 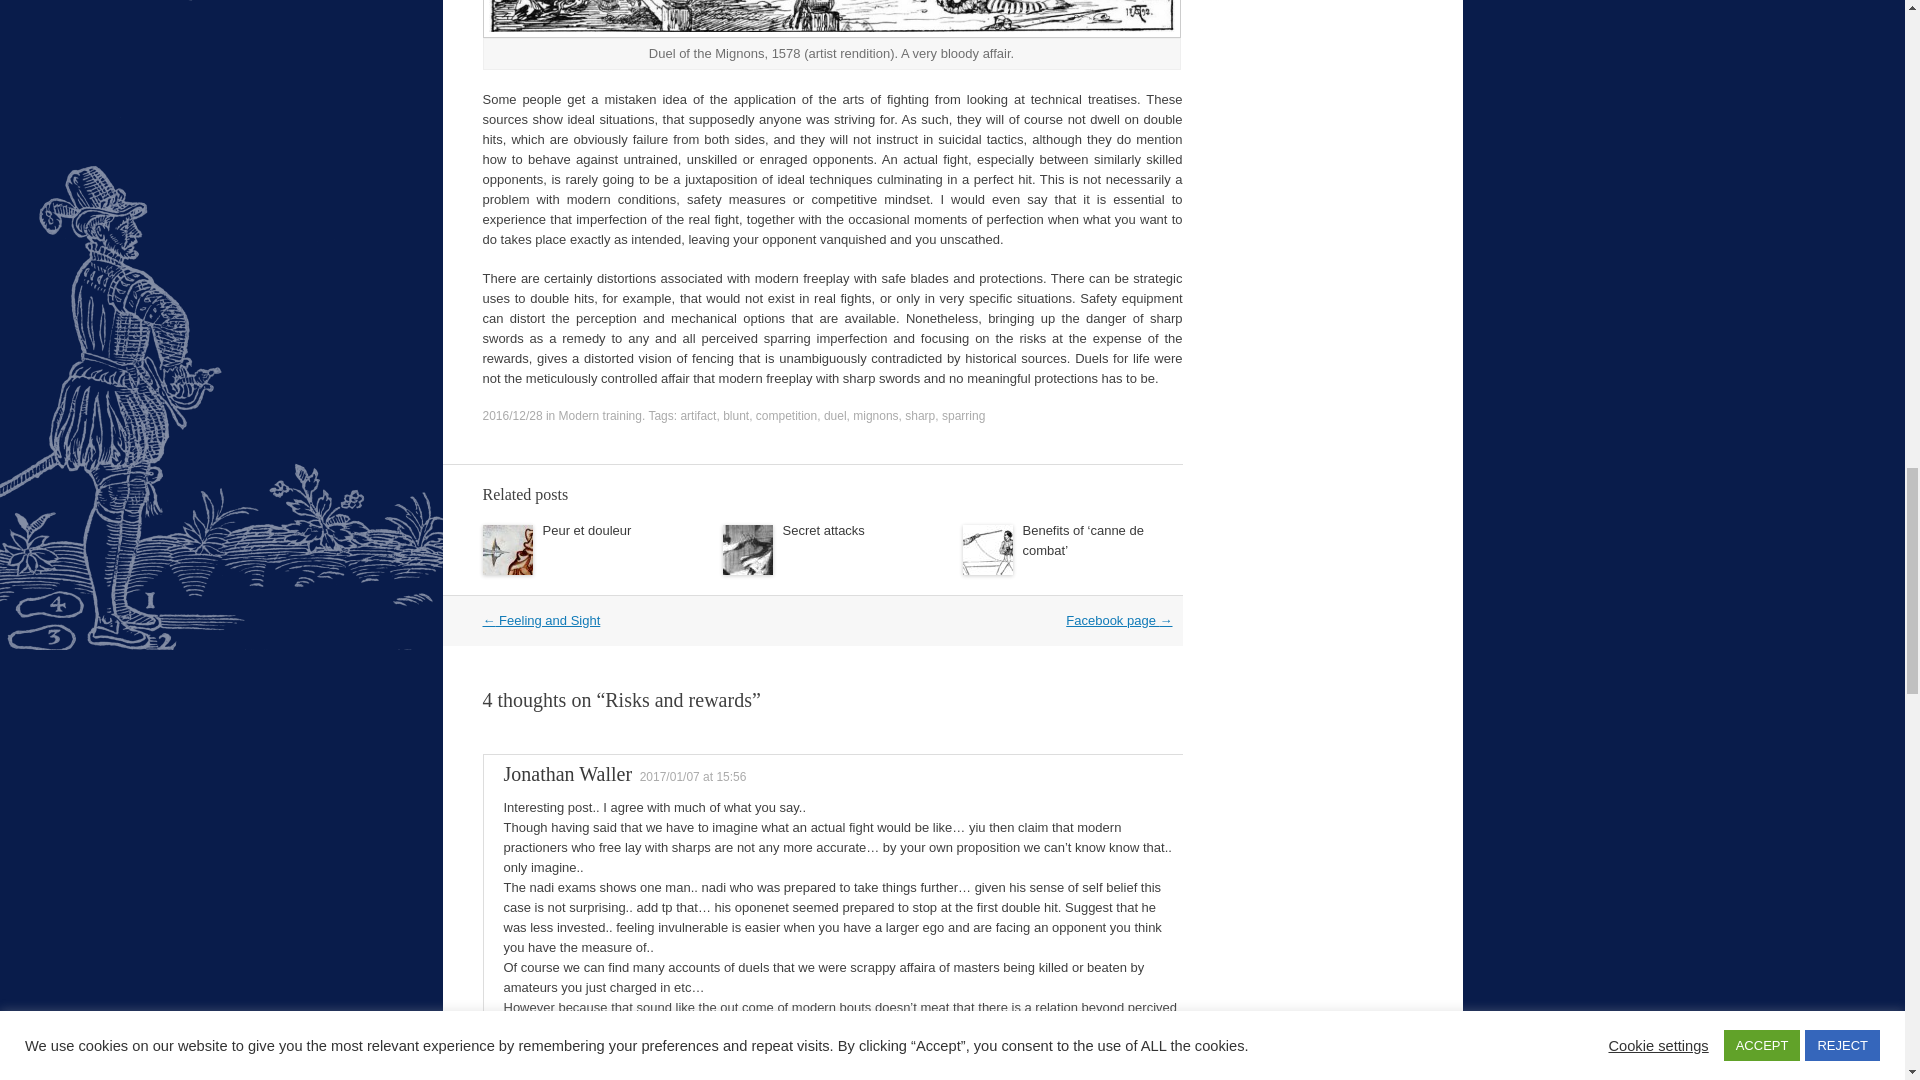 I want to click on Modern training, so click(x=600, y=416).